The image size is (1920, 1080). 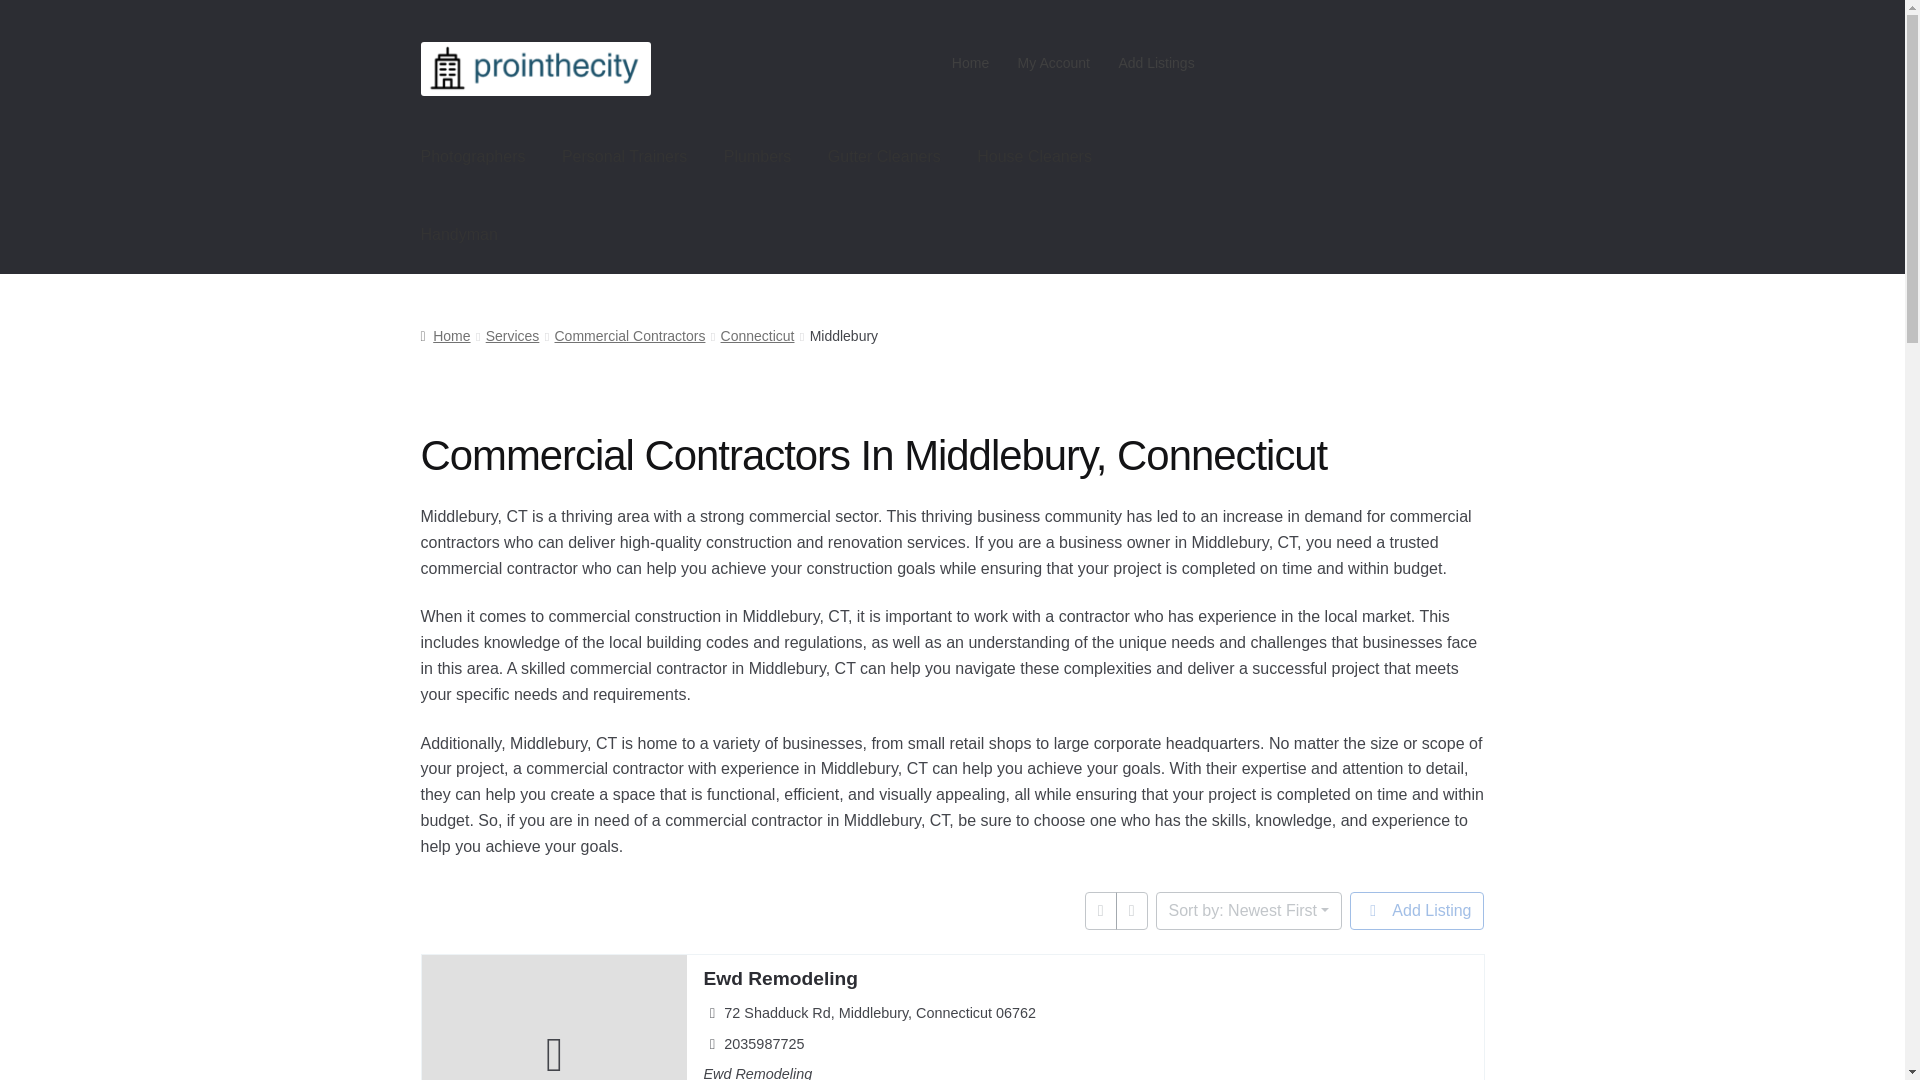 I want to click on Connecticut, so click(x=758, y=336).